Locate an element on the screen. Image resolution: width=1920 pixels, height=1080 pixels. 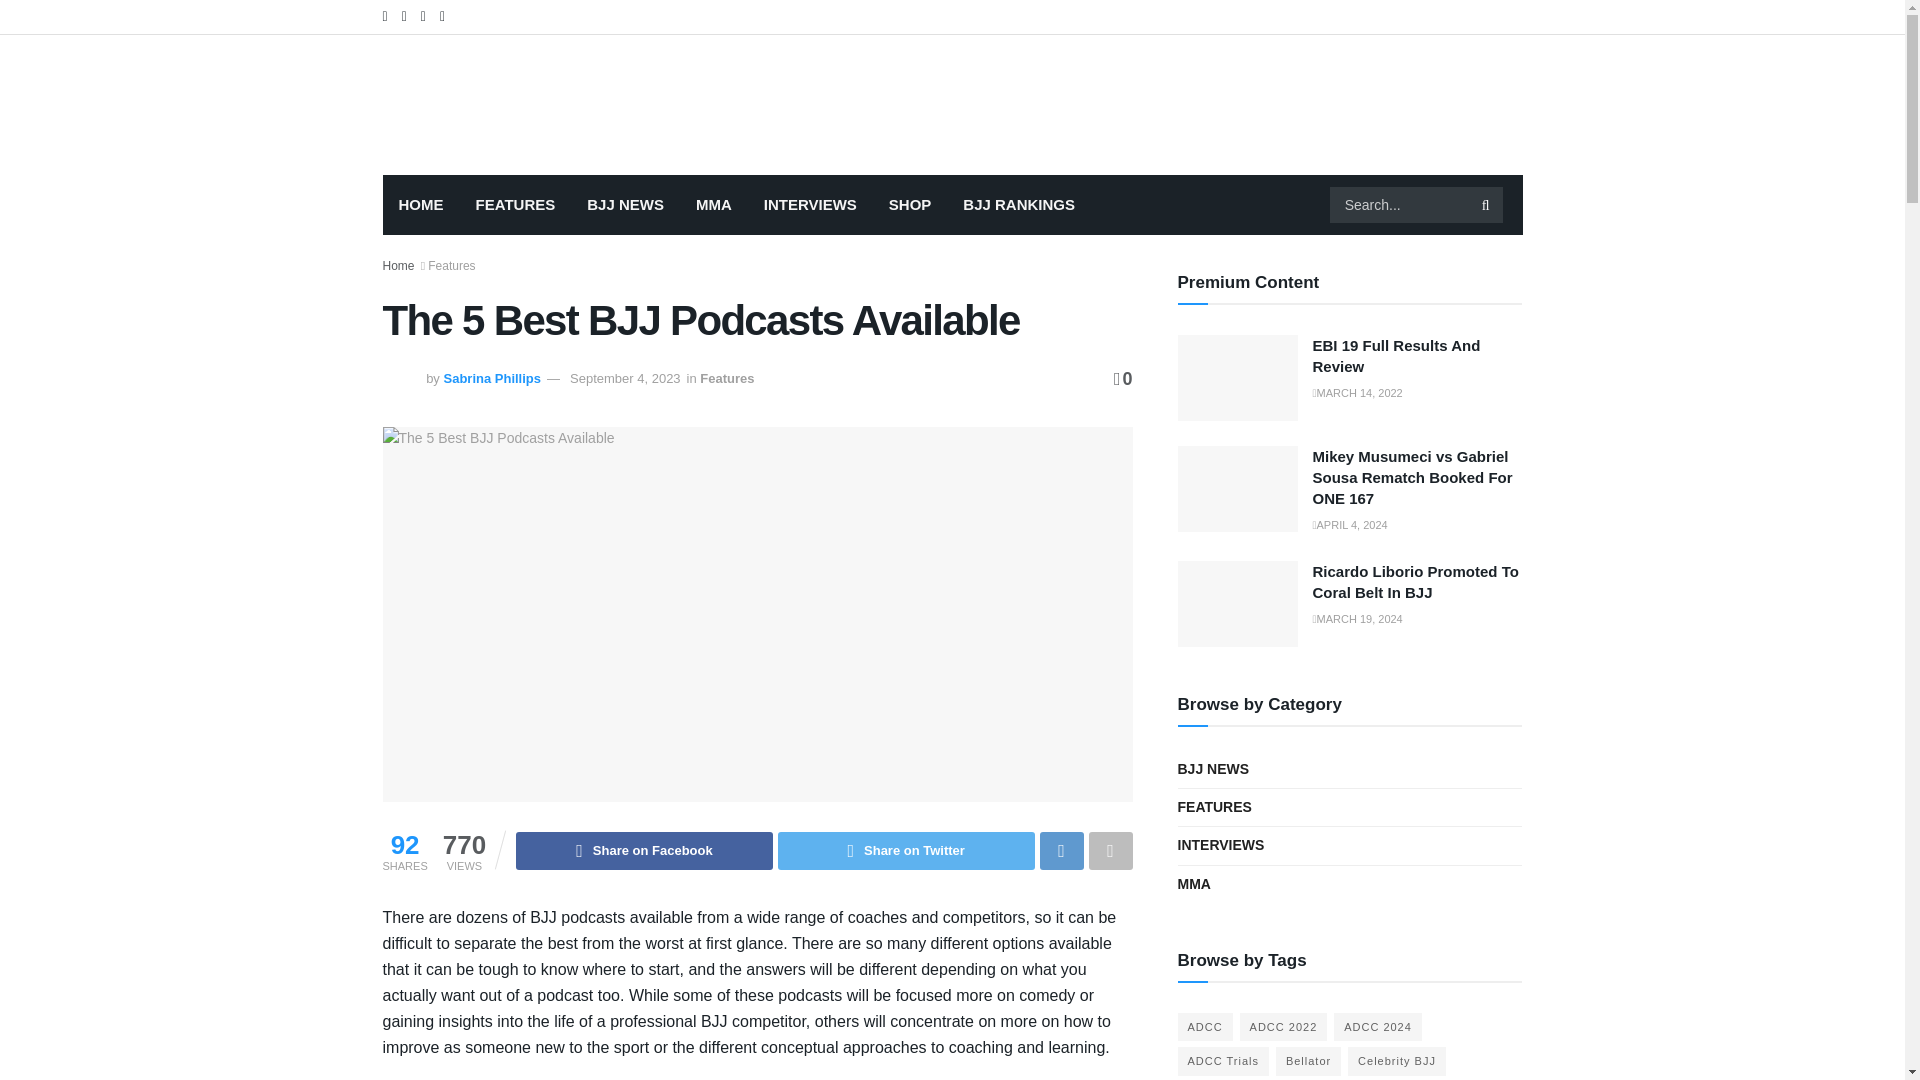
FEATURES is located at coordinates (516, 204).